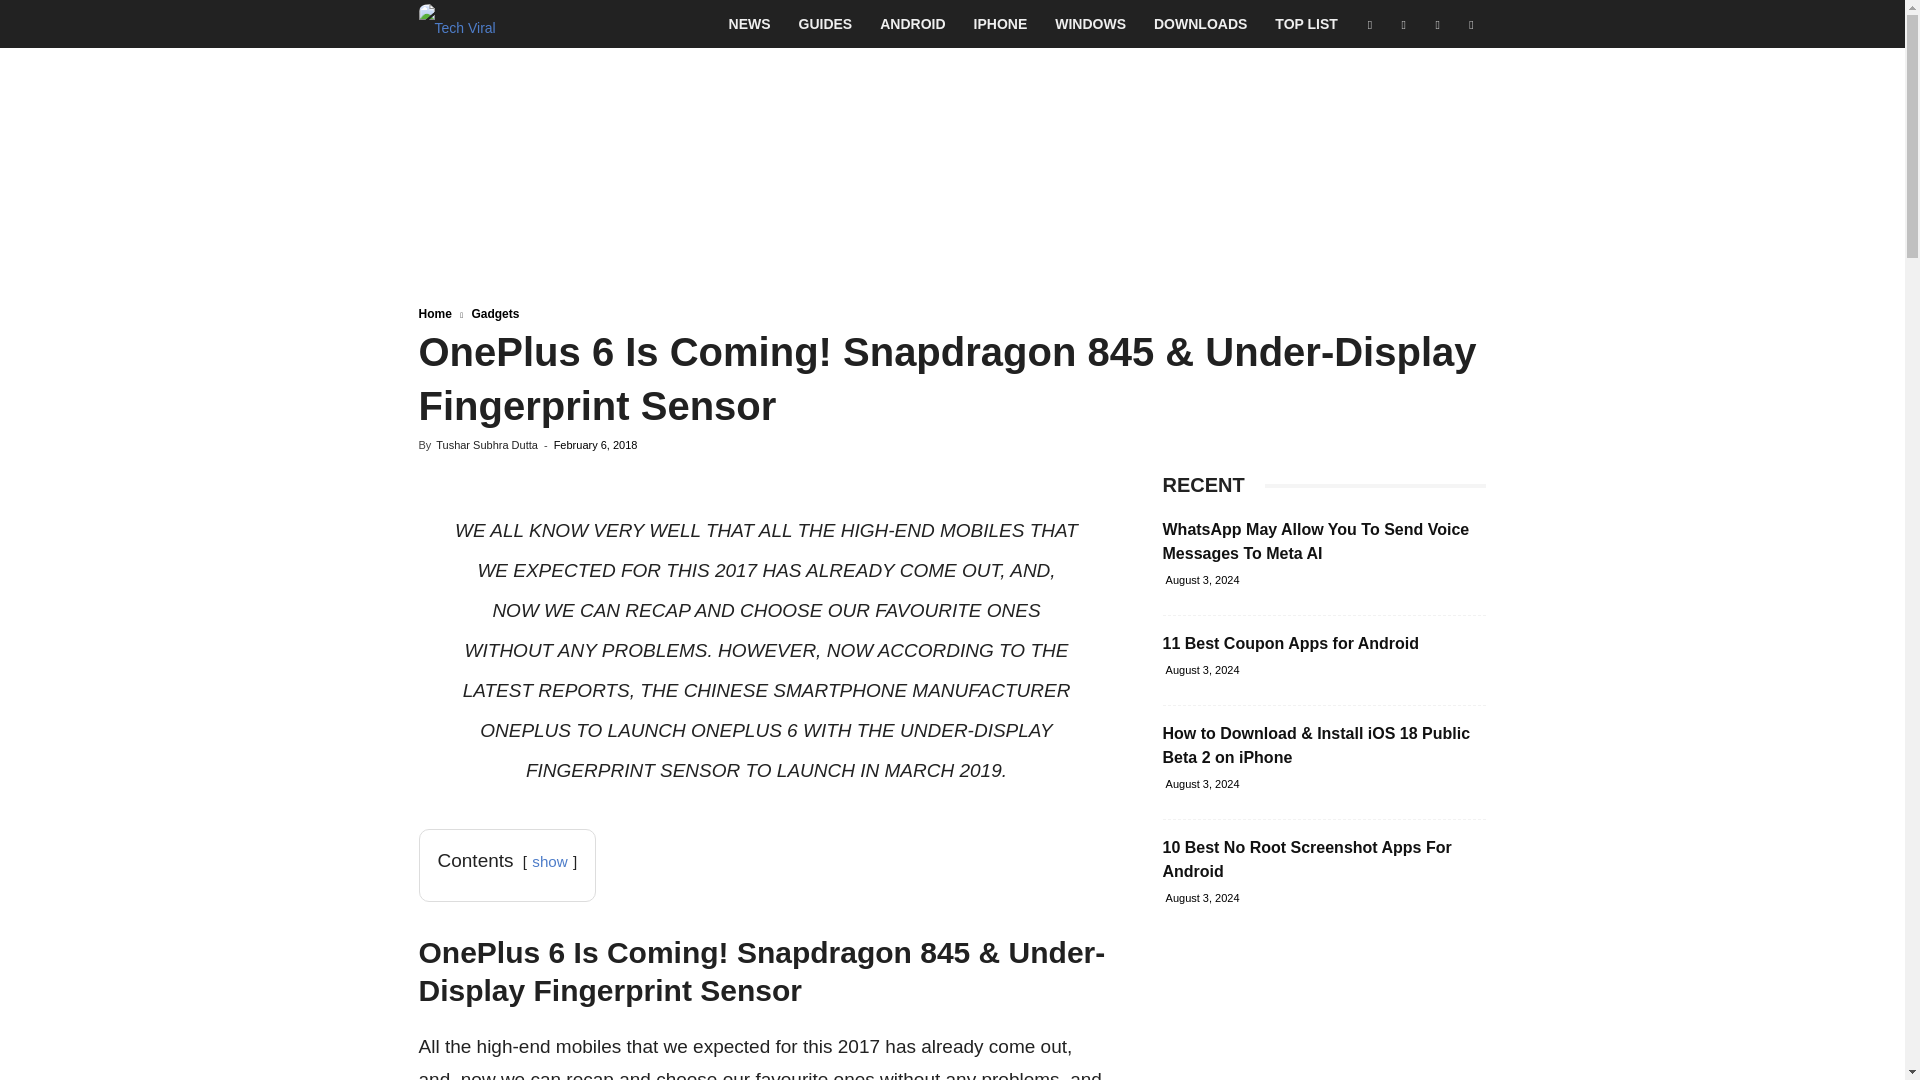 The width and height of the screenshot is (1920, 1080). I want to click on Twitter, so click(1470, 24).